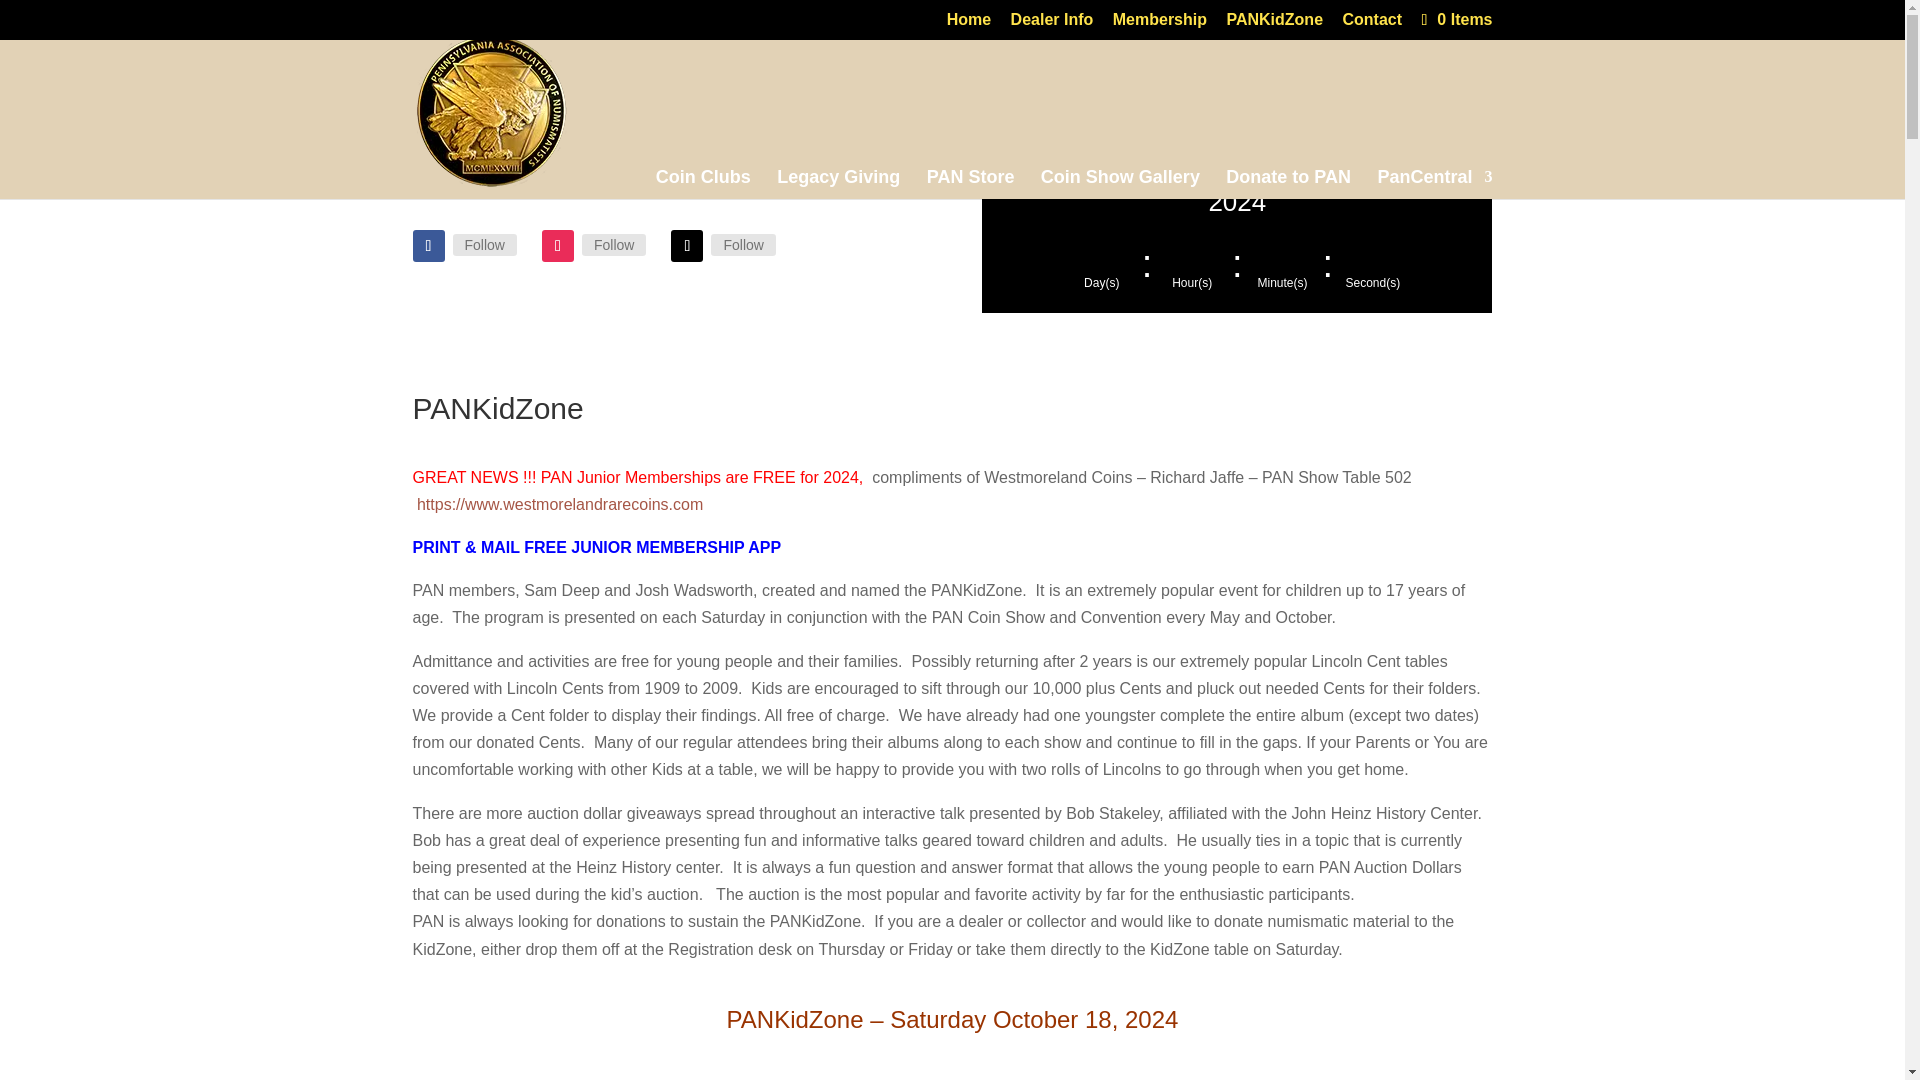  I want to click on Membership, so click(1160, 25).